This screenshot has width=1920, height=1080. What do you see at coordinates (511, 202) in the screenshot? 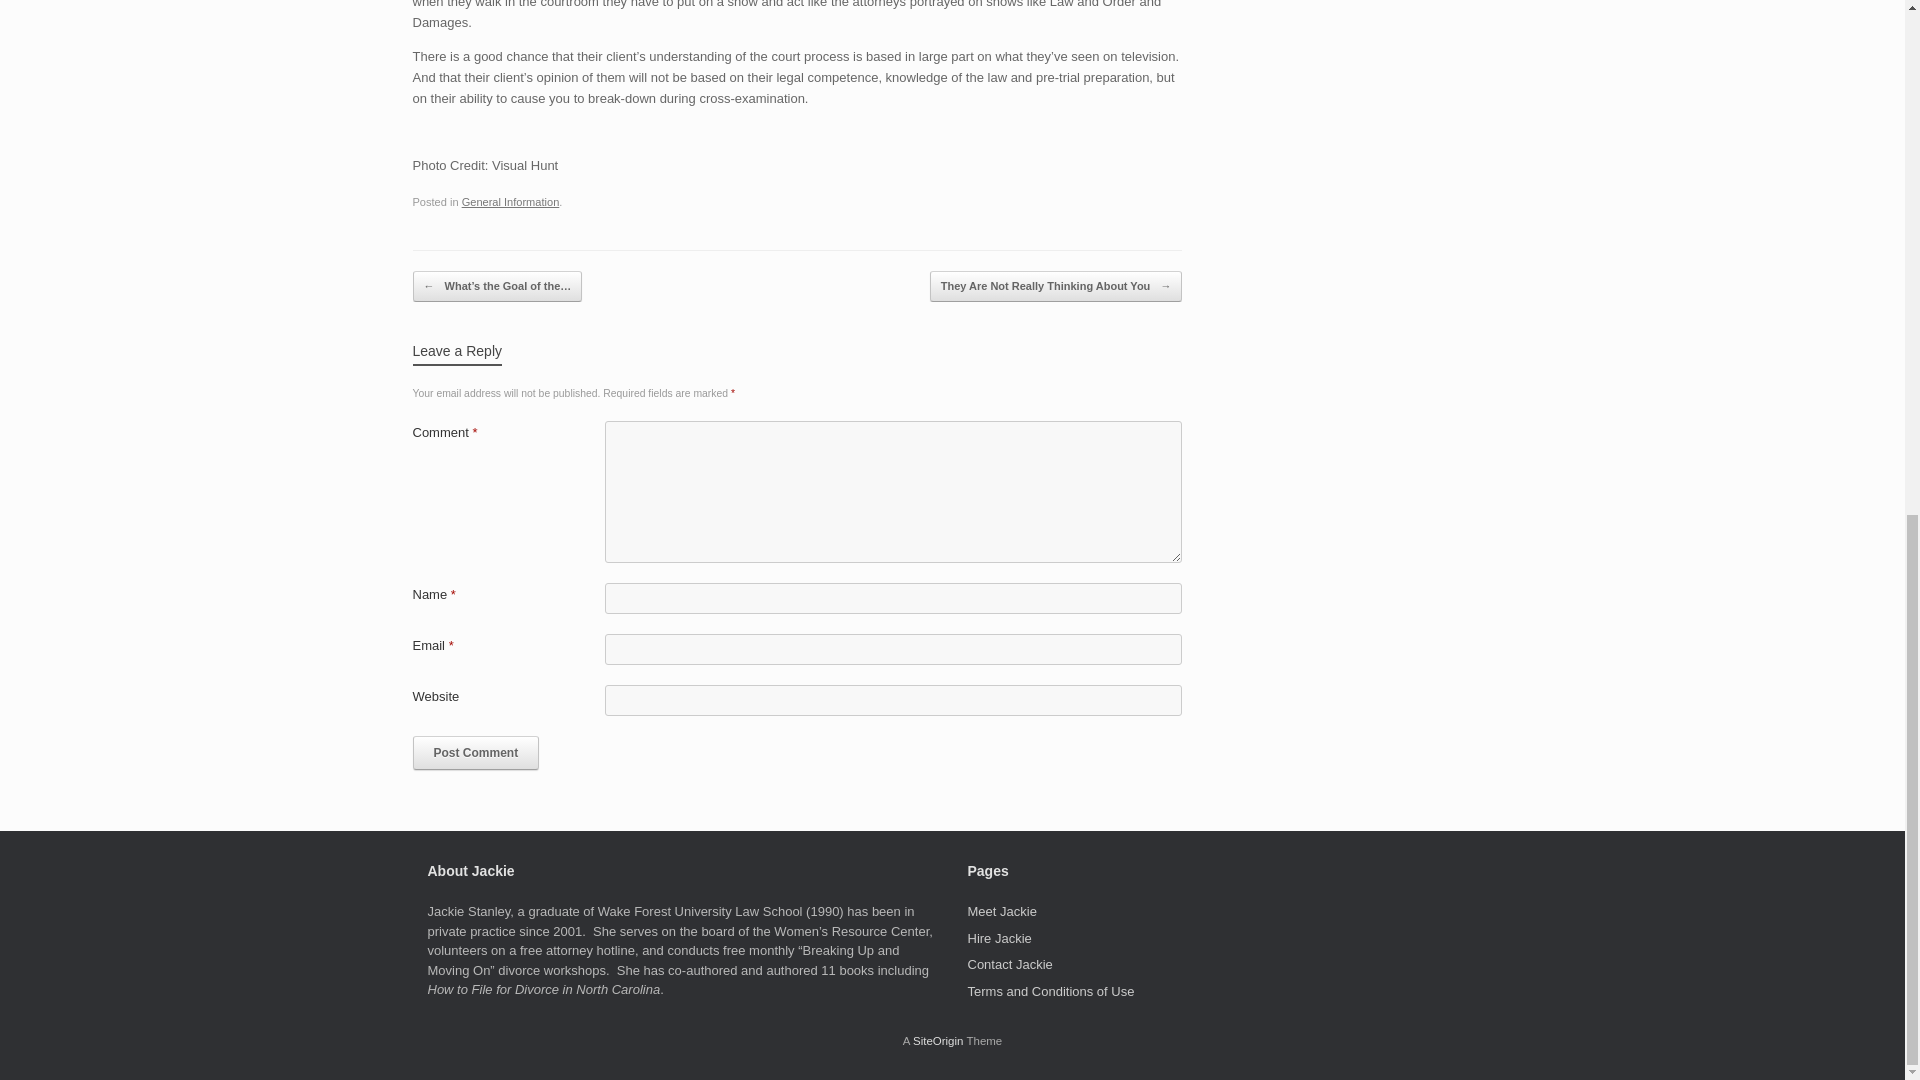
I see `General Information` at bounding box center [511, 202].